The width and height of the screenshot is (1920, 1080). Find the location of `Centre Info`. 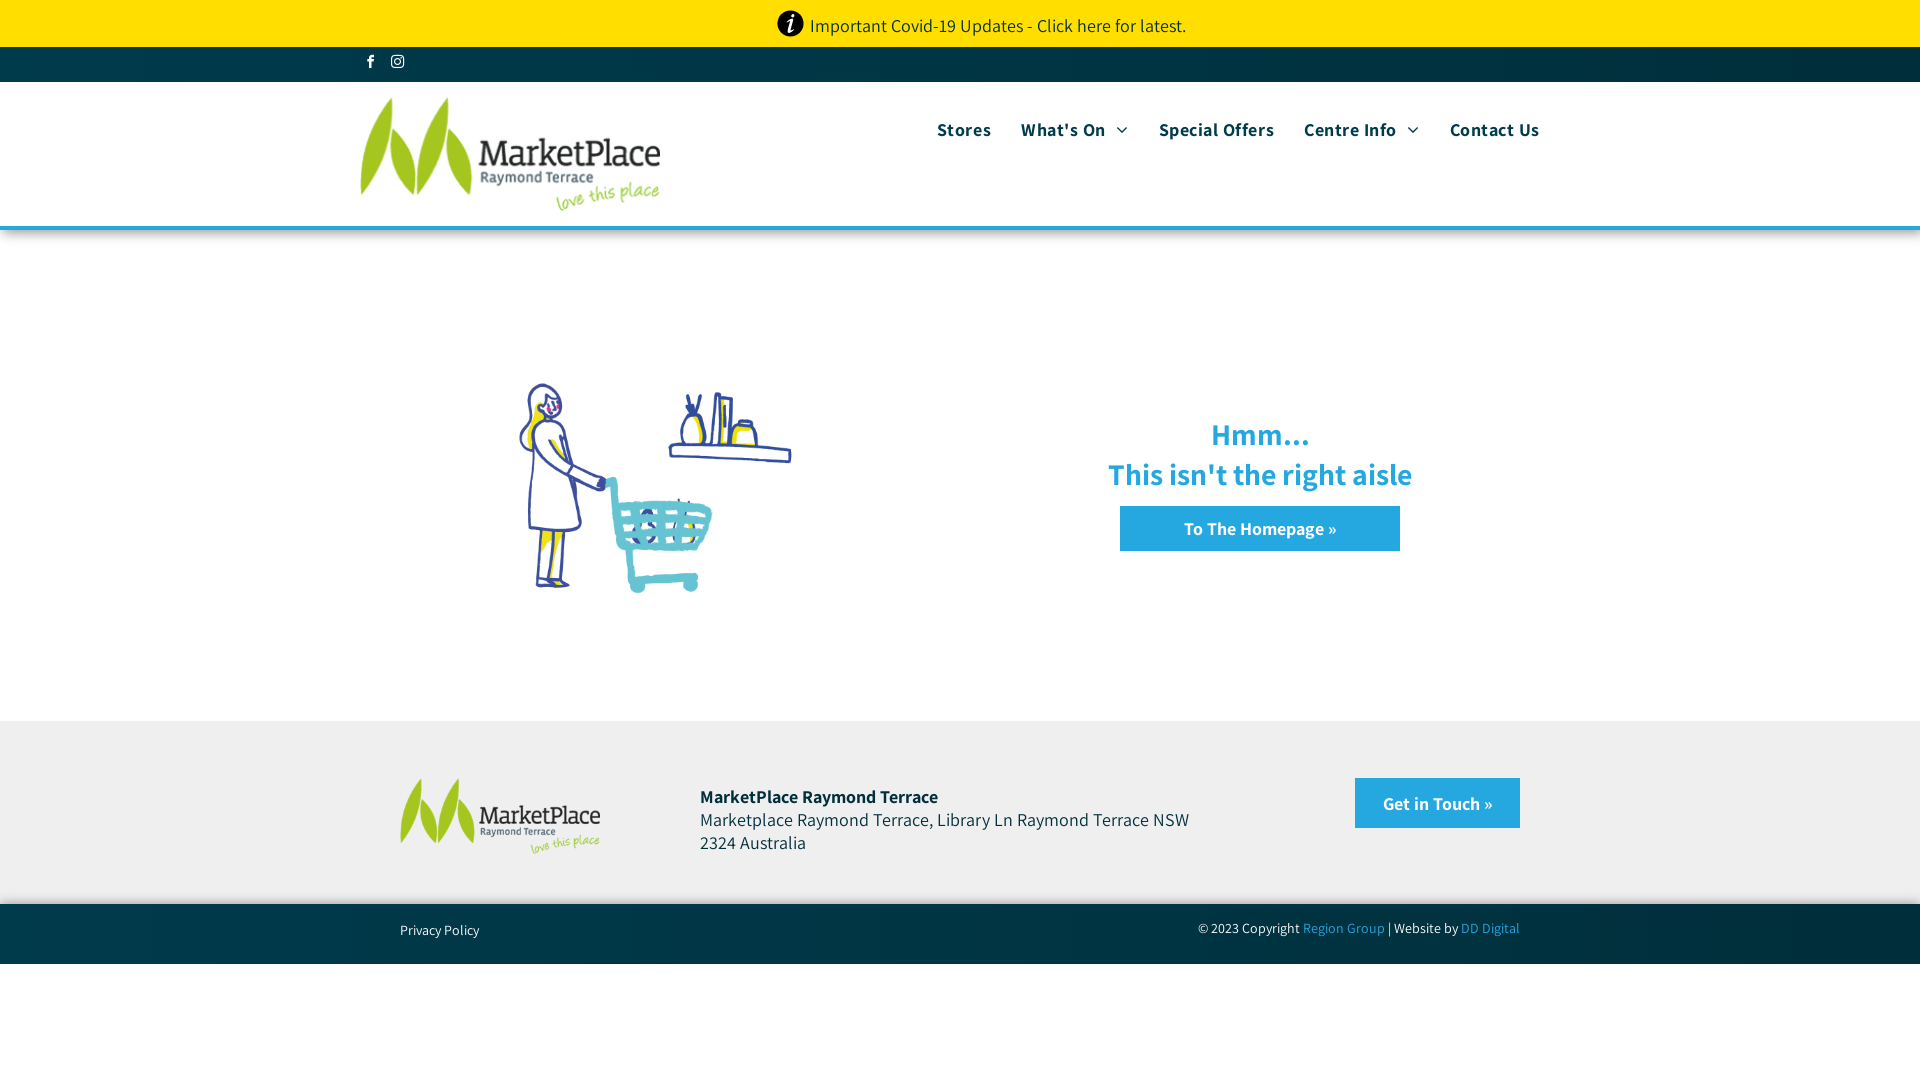

Centre Info is located at coordinates (1362, 129).